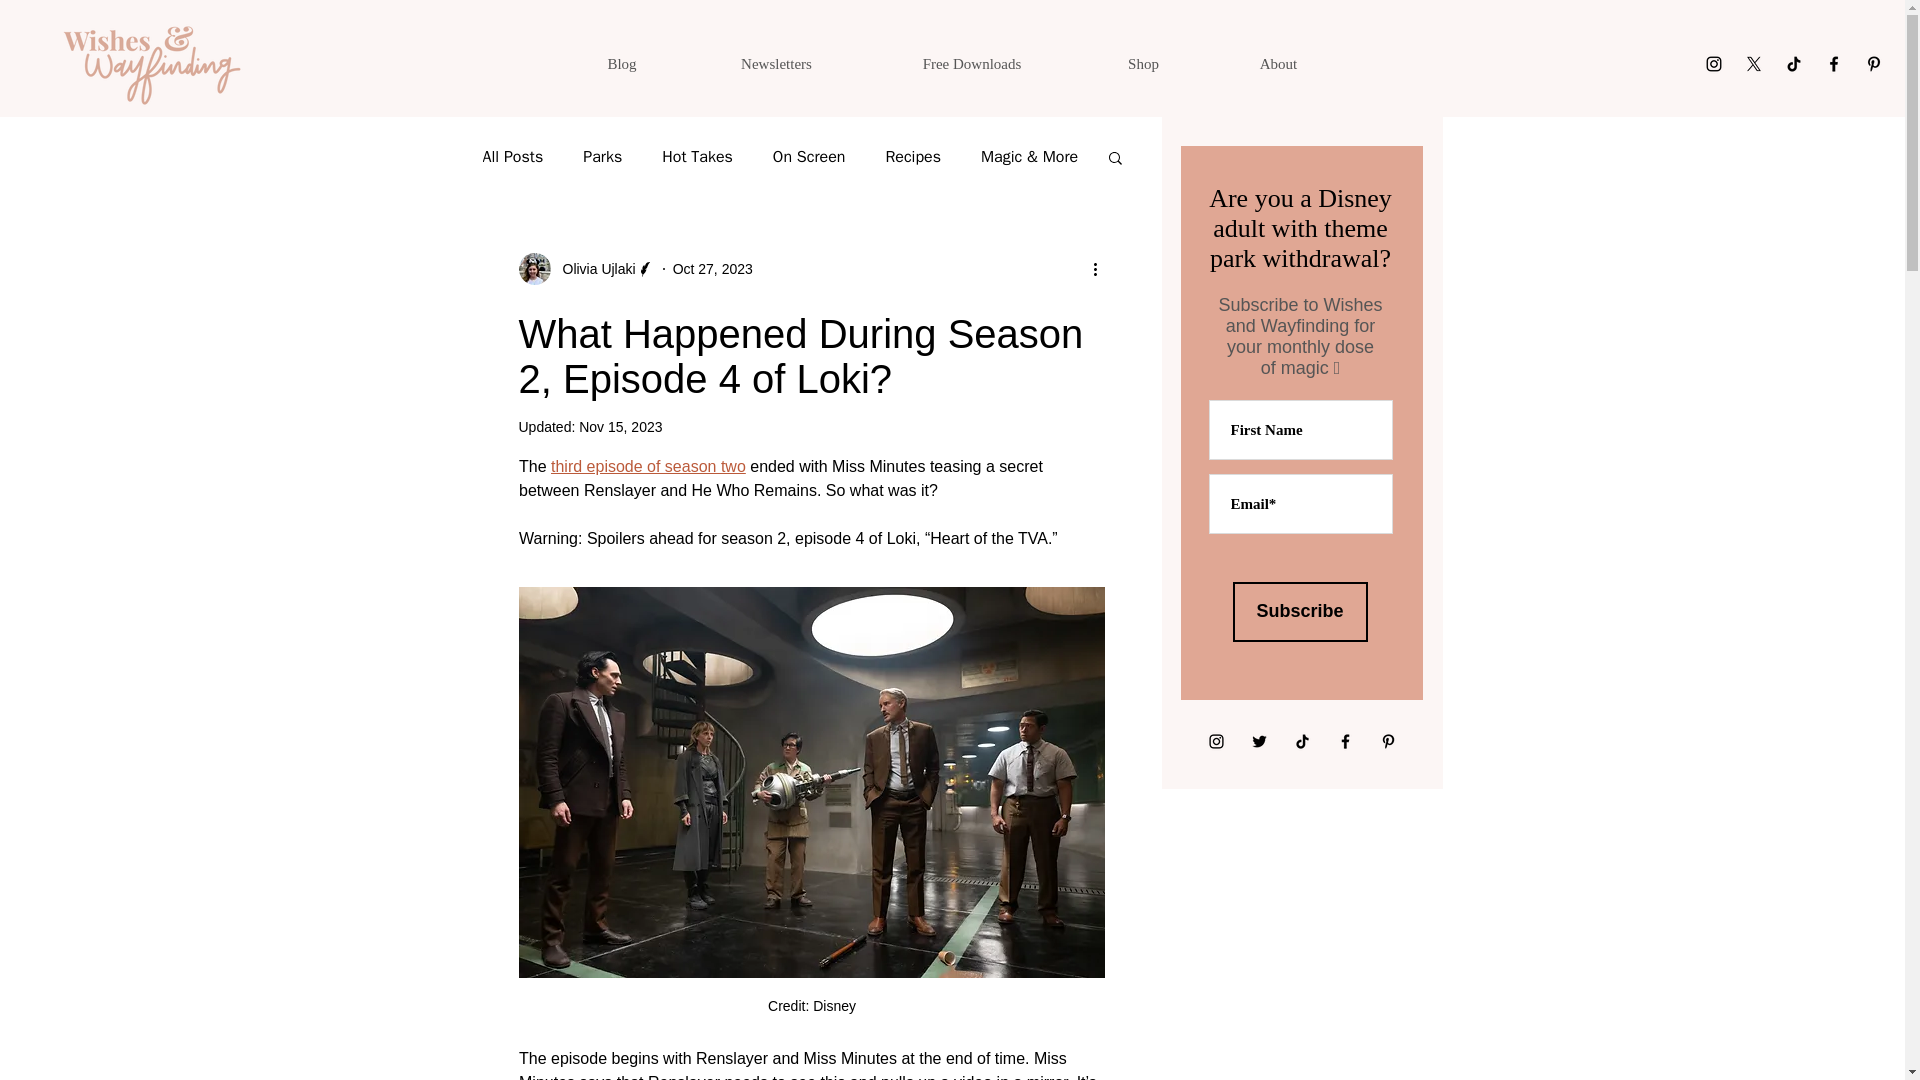 This screenshot has height=1080, width=1920. I want to click on Free Downloads, so click(971, 64).